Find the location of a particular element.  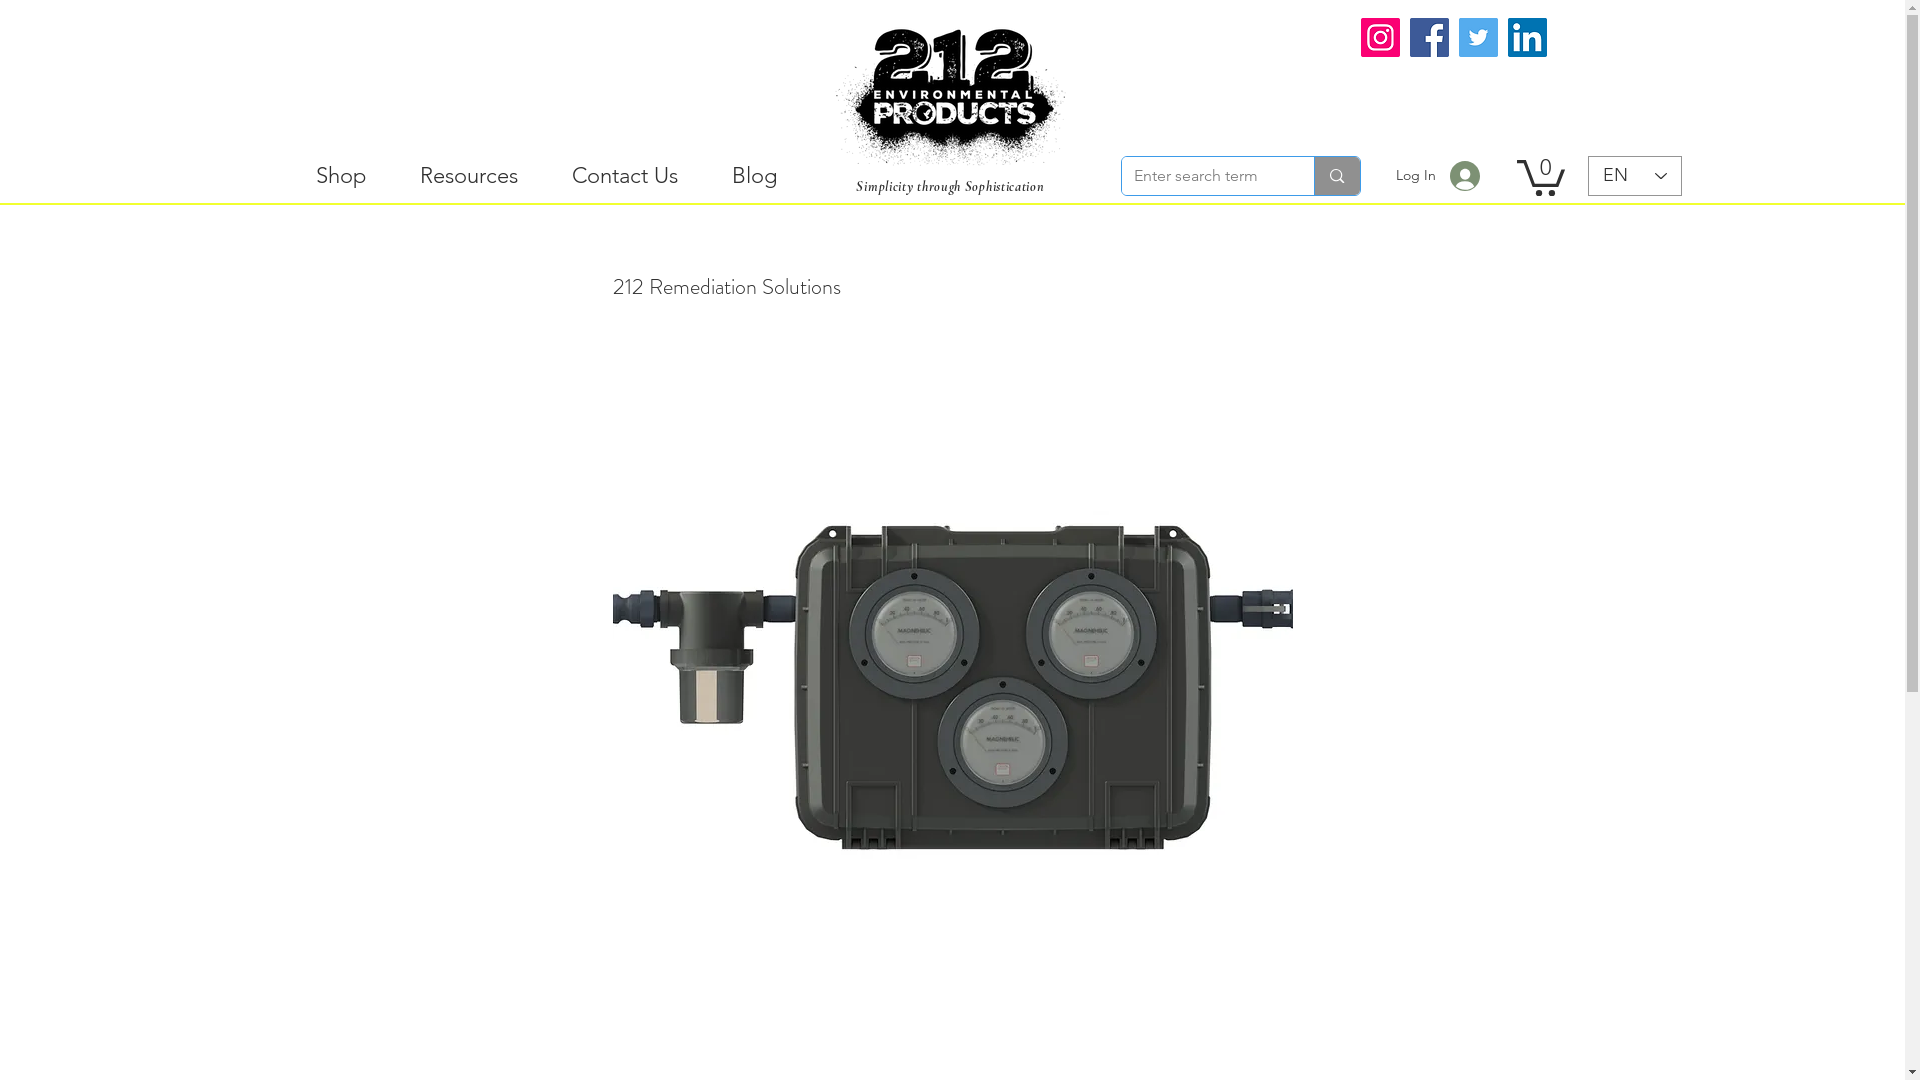

Contact Us is located at coordinates (624, 176).